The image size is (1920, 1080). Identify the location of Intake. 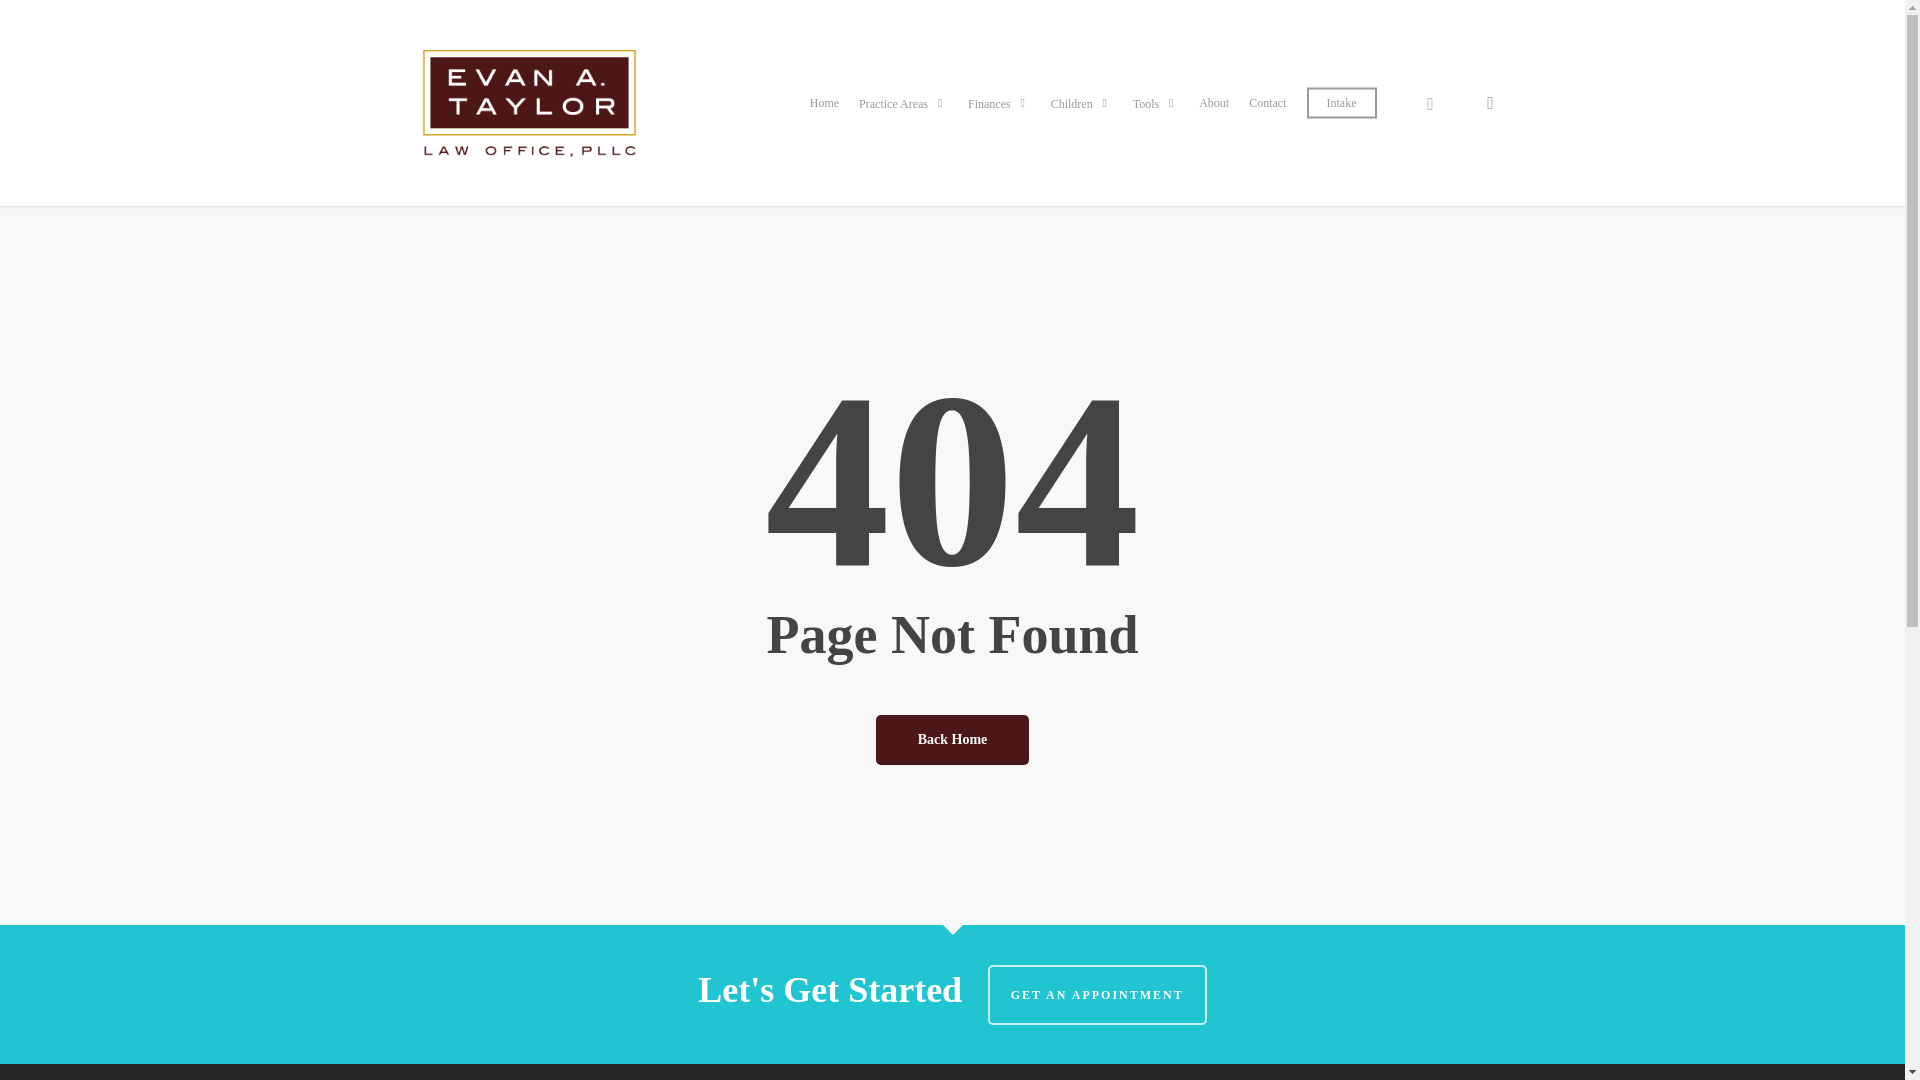
(1342, 103).